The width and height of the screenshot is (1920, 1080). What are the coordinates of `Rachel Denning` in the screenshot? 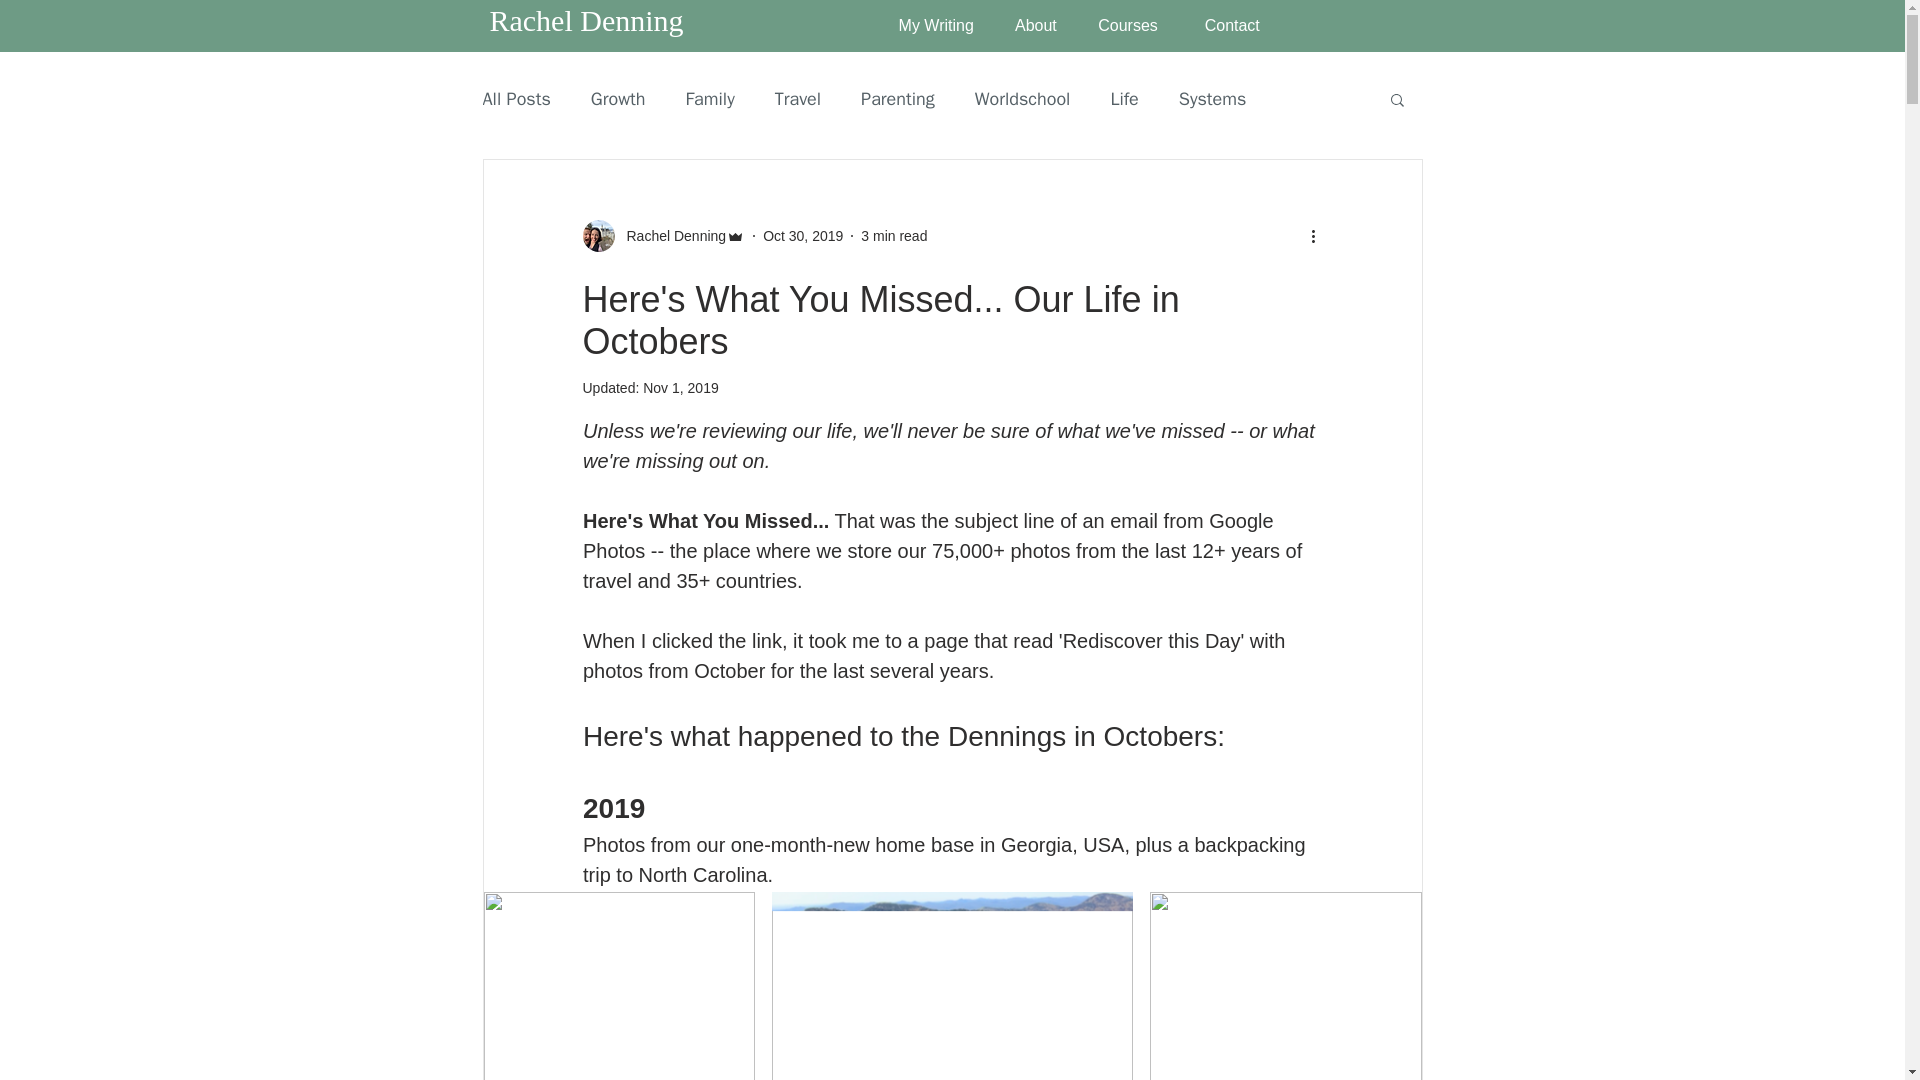 It's located at (586, 20).